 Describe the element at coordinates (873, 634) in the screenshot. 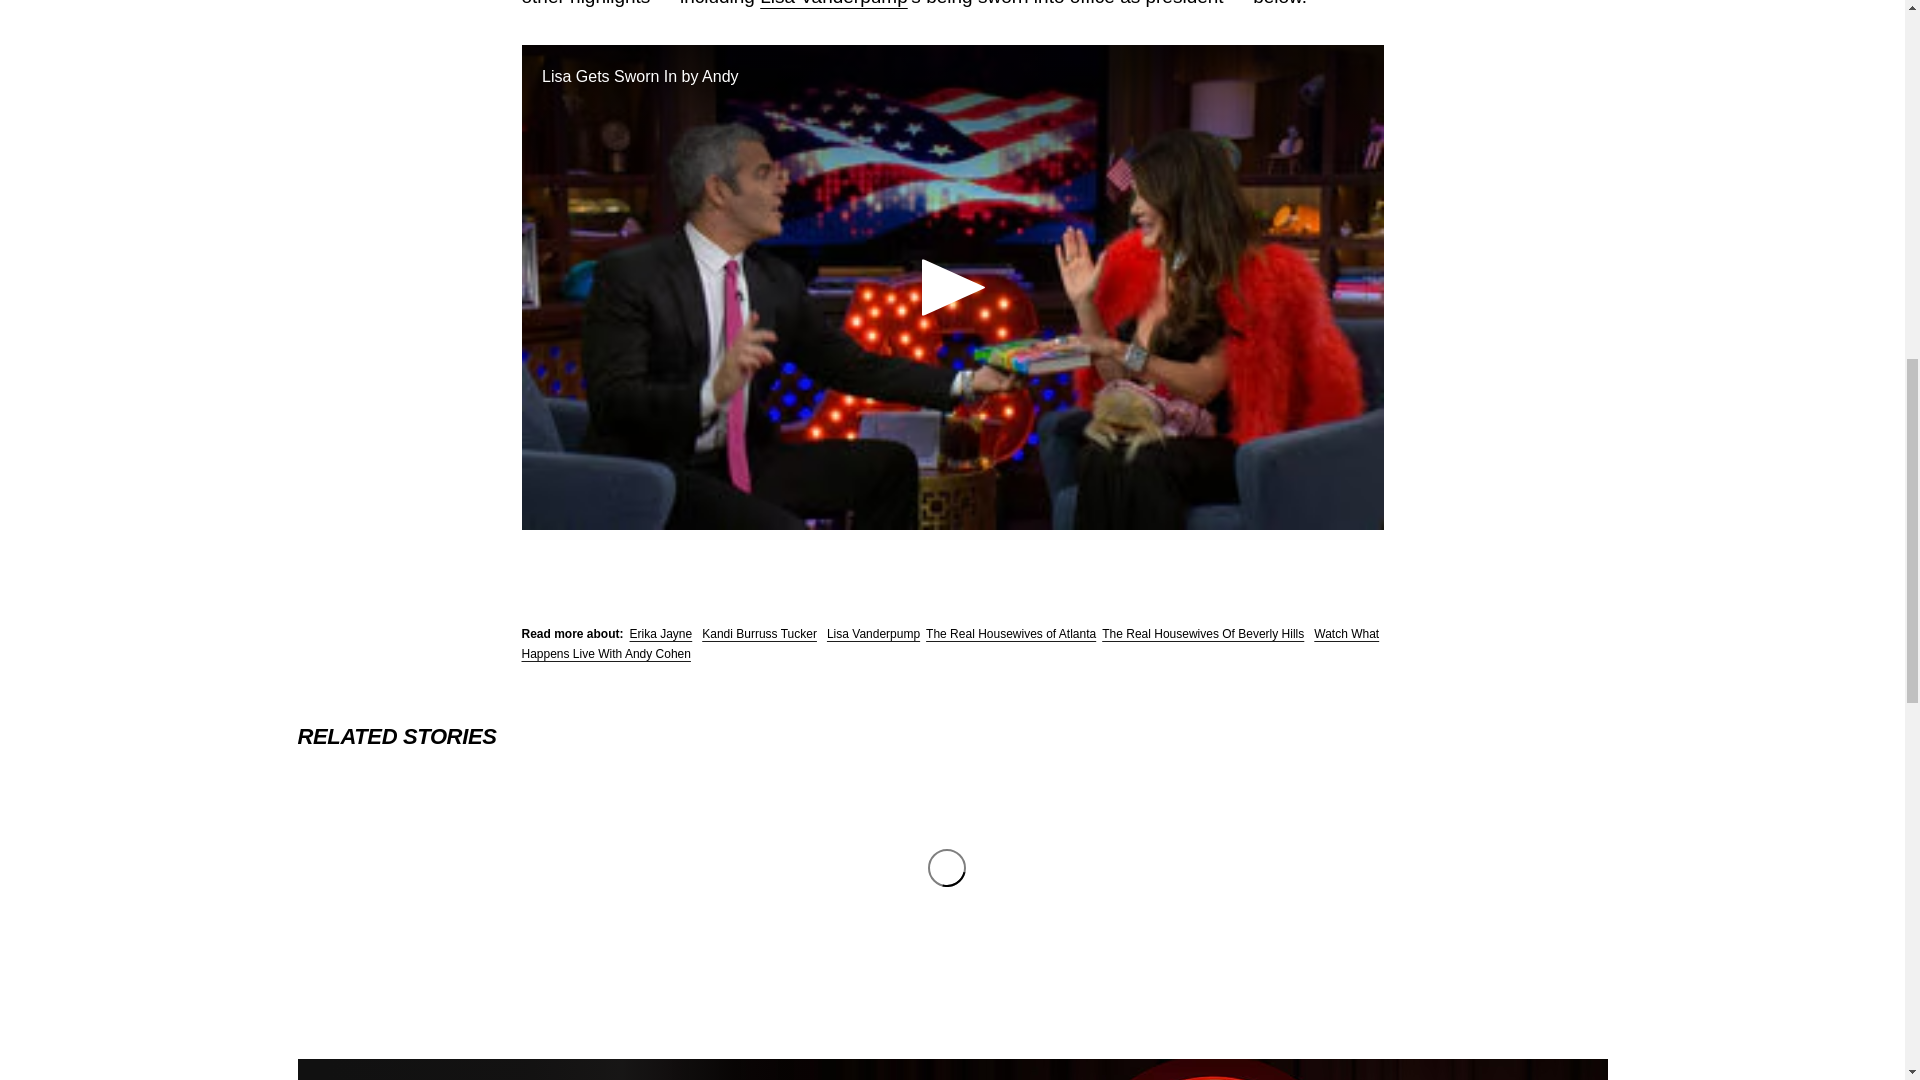

I see `Lisa Vanderpump` at that location.